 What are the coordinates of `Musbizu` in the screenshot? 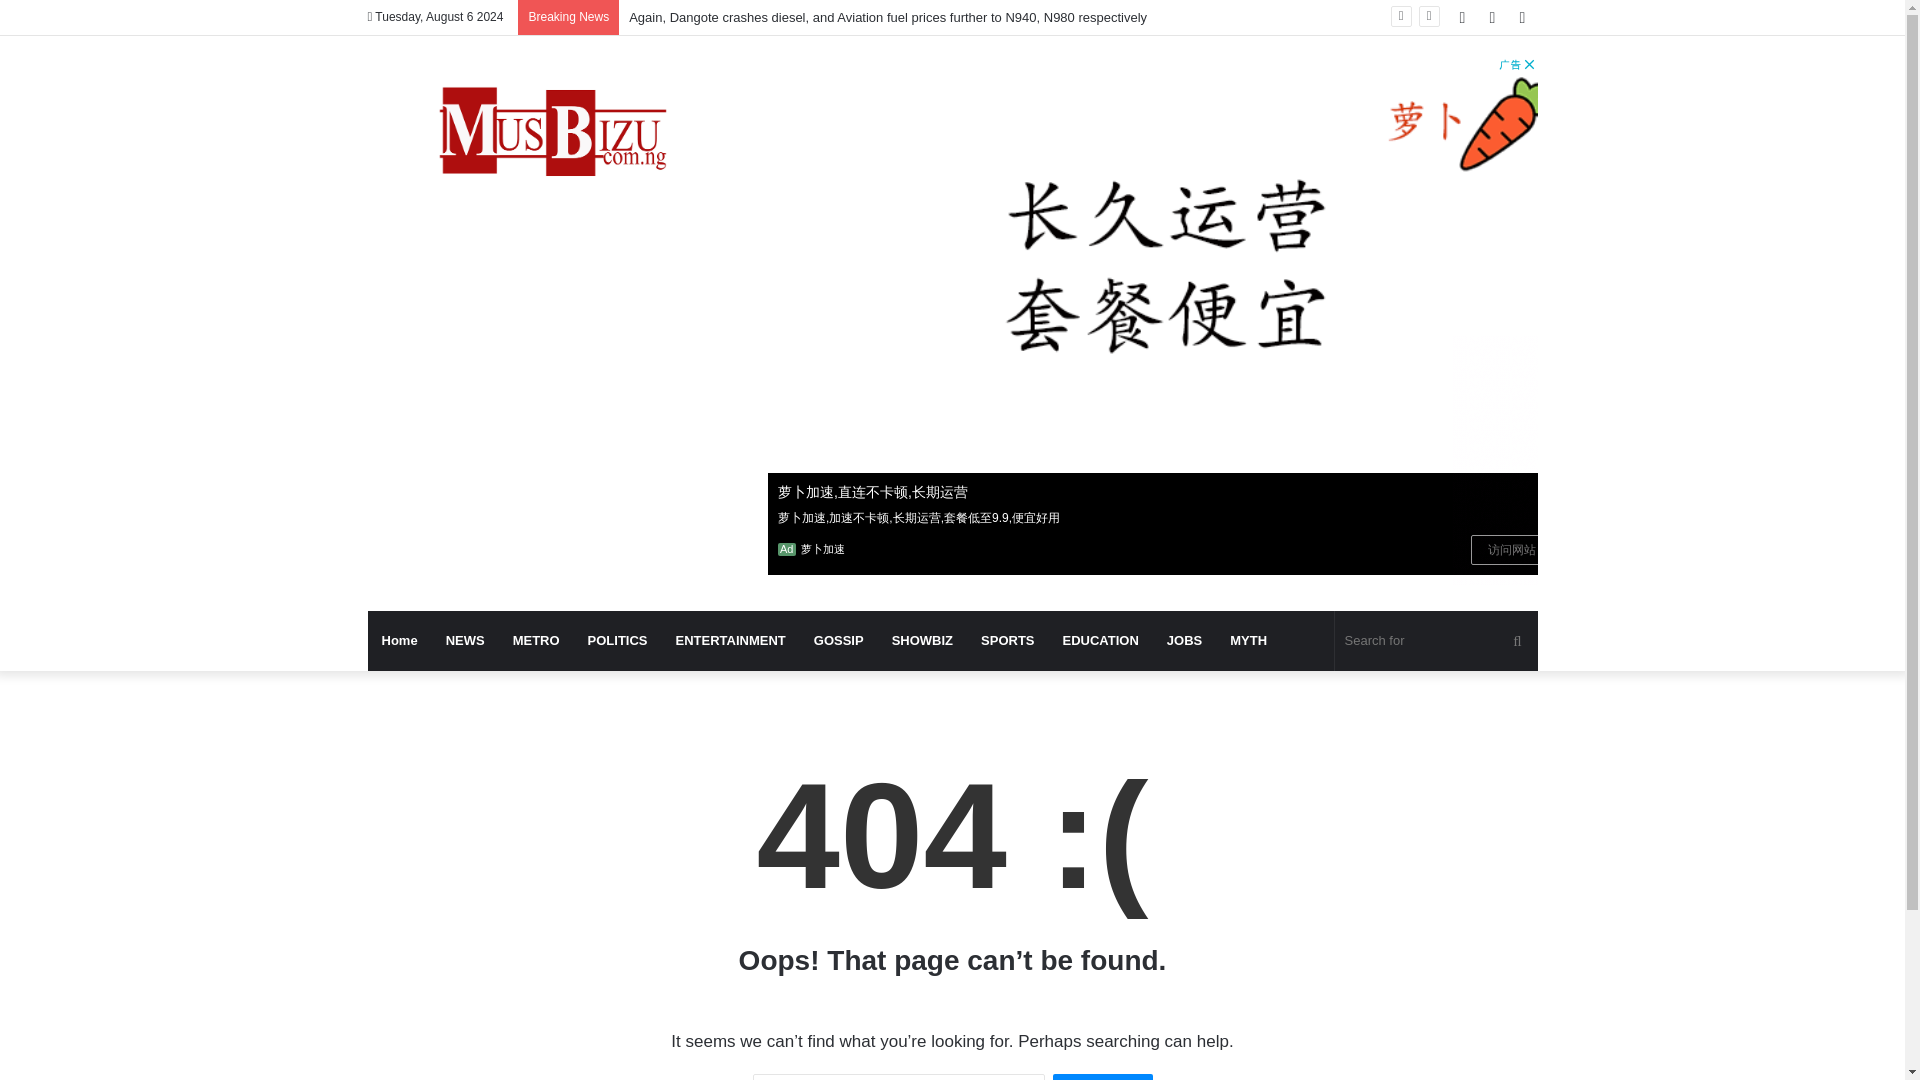 It's located at (552, 136).